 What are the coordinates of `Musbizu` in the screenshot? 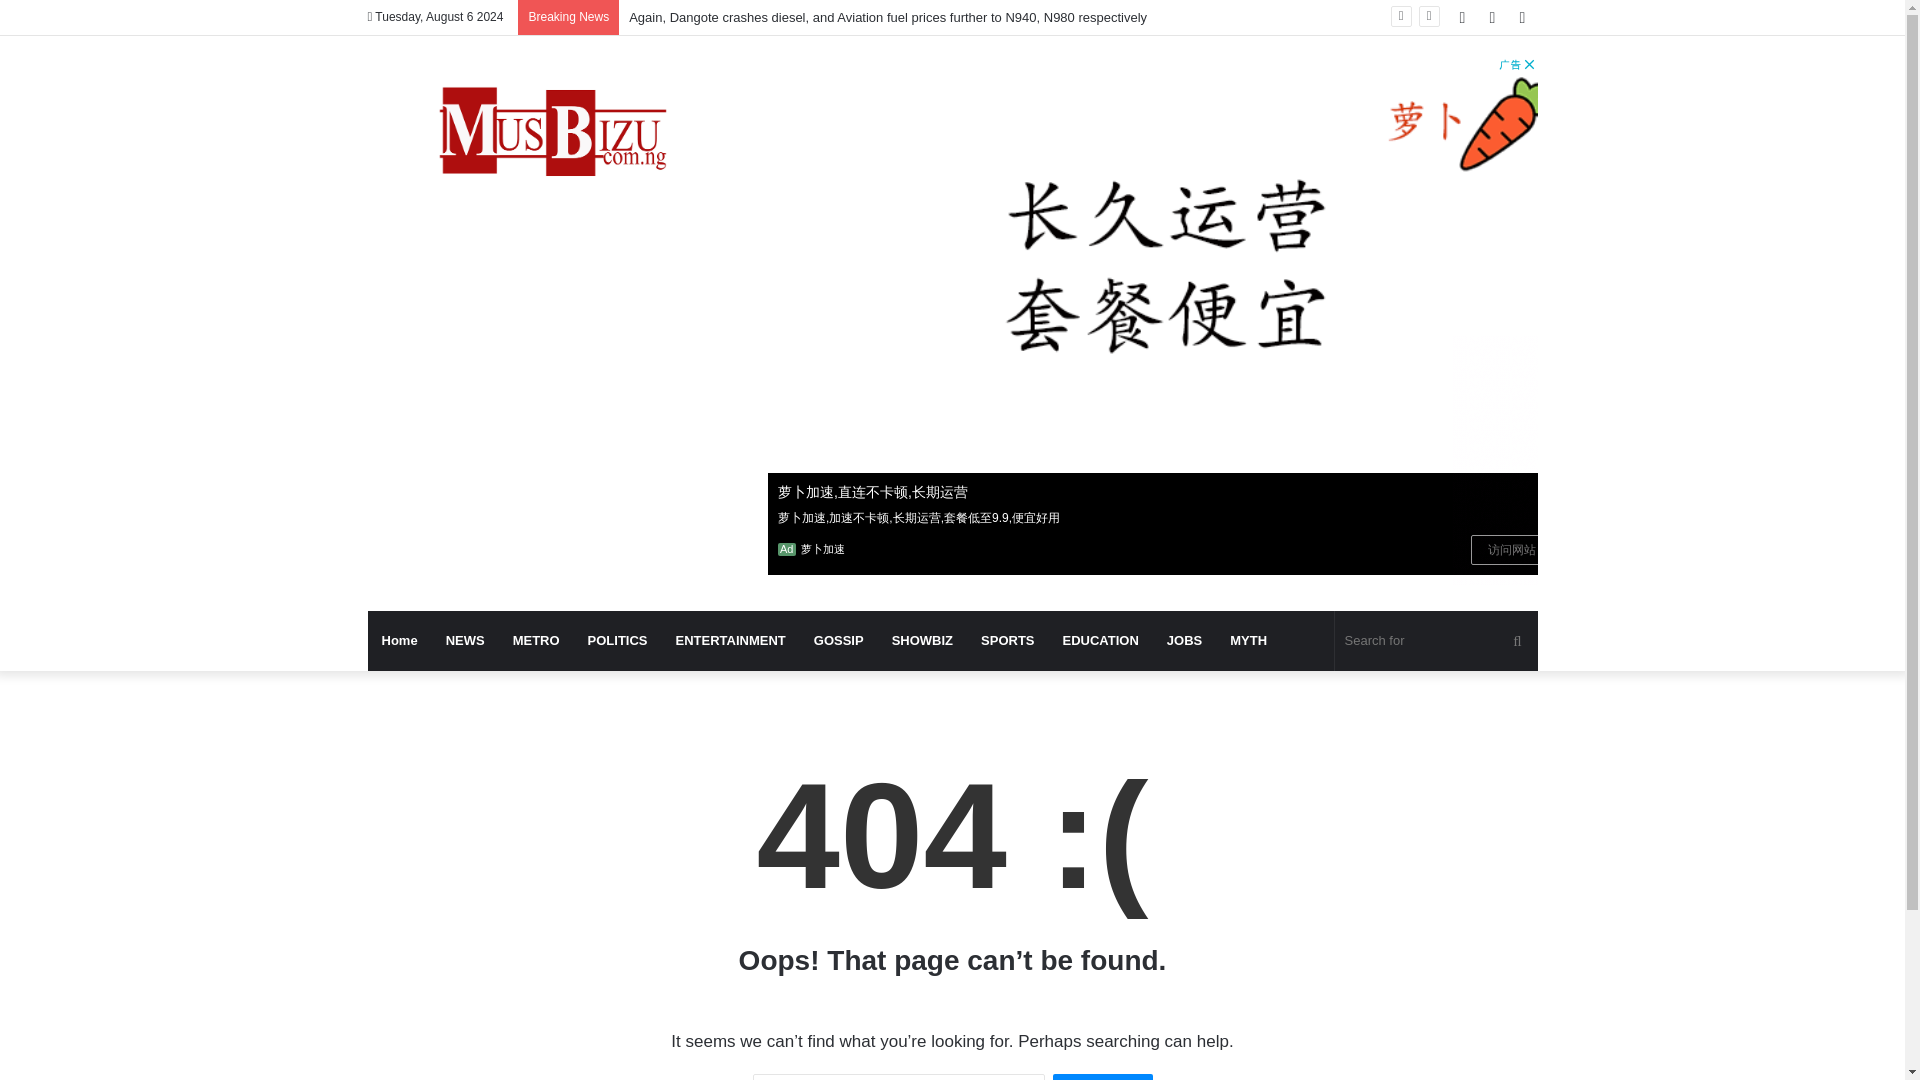 It's located at (552, 136).